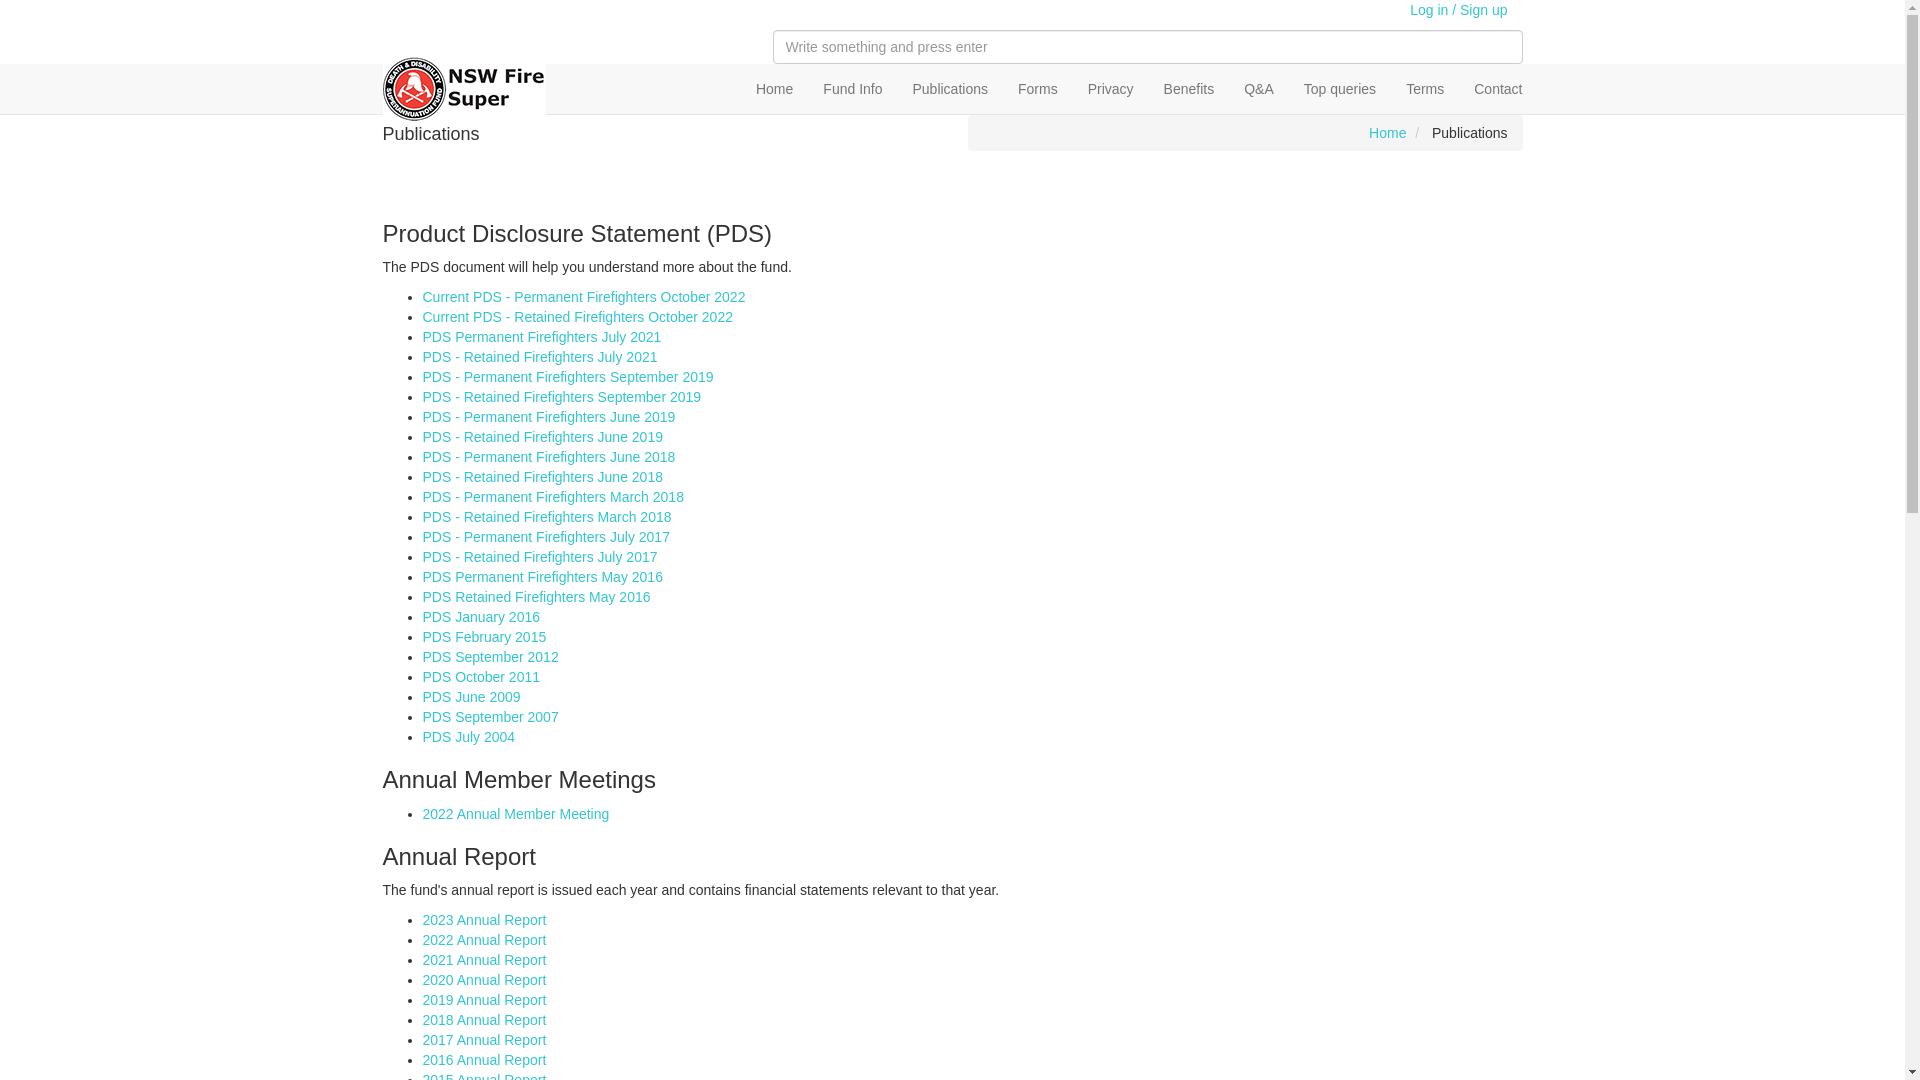 This screenshot has height=1080, width=1920. I want to click on PDS Retained Firefighters May 2016, so click(536, 597).